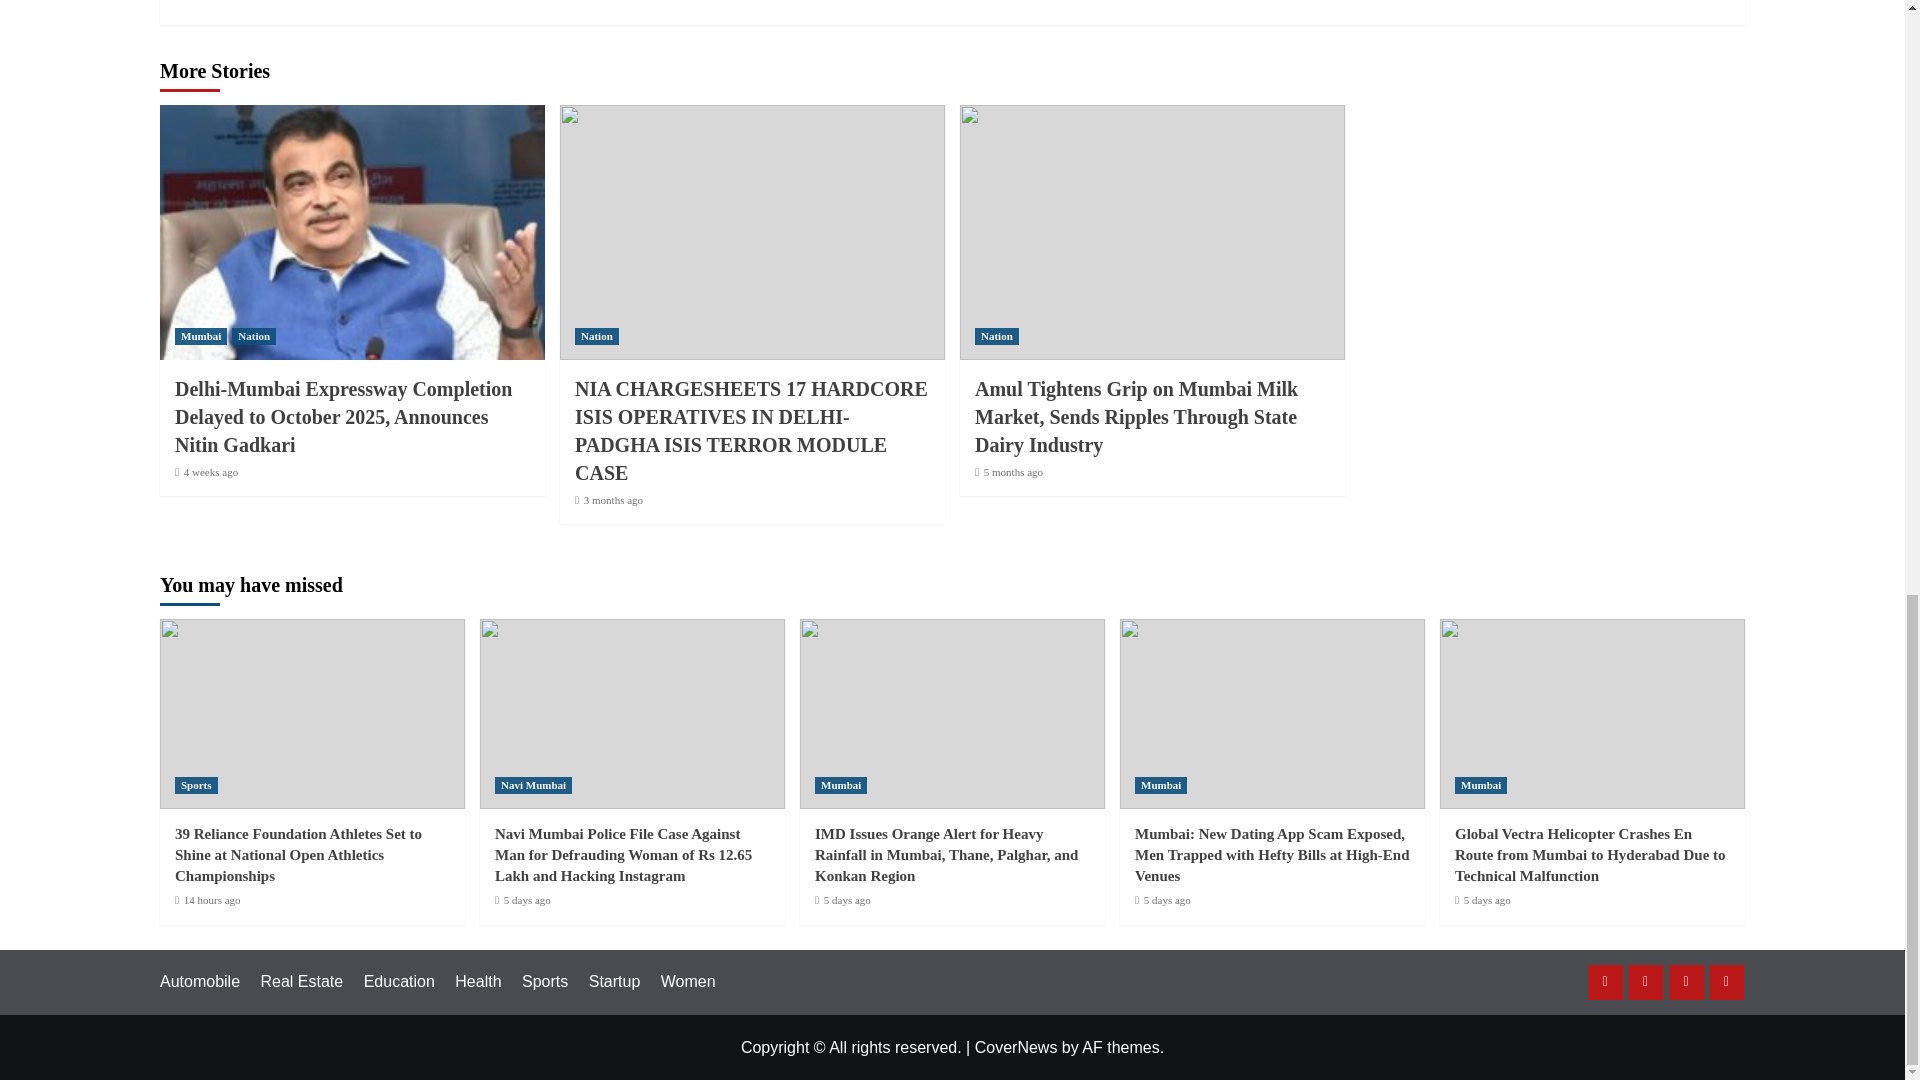 This screenshot has height=1080, width=1920. Describe the element at coordinates (254, 336) in the screenshot. I see `Nation` at that location.